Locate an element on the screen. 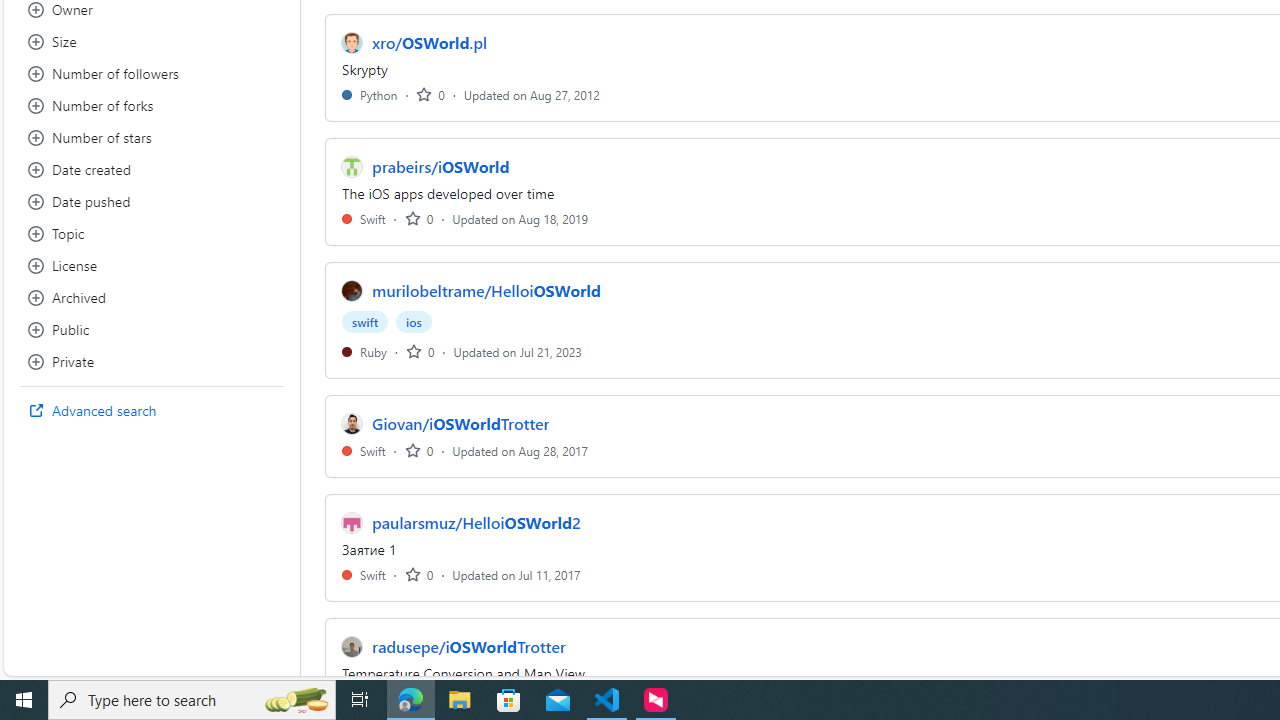  Updated on Jul 11, 2017 is located at coordinates (516, 574).